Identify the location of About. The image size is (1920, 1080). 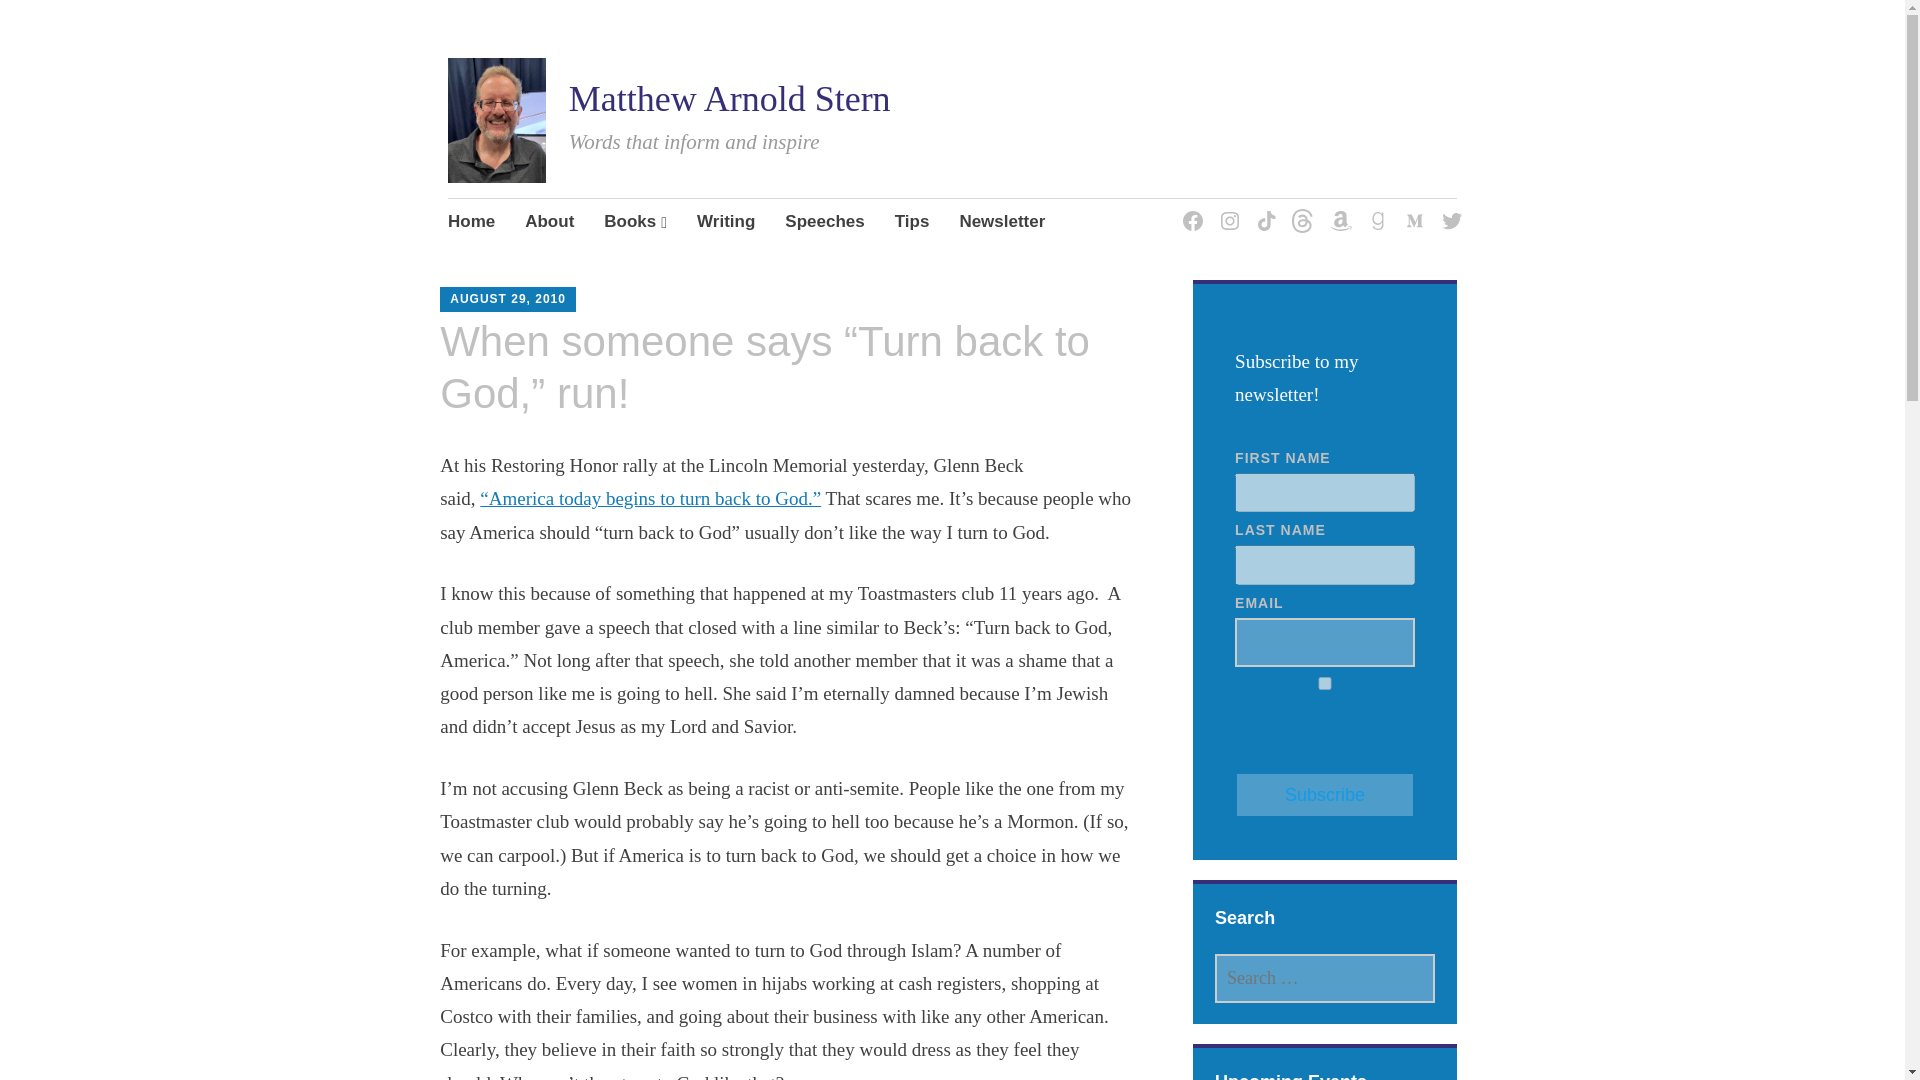
(549, 222).